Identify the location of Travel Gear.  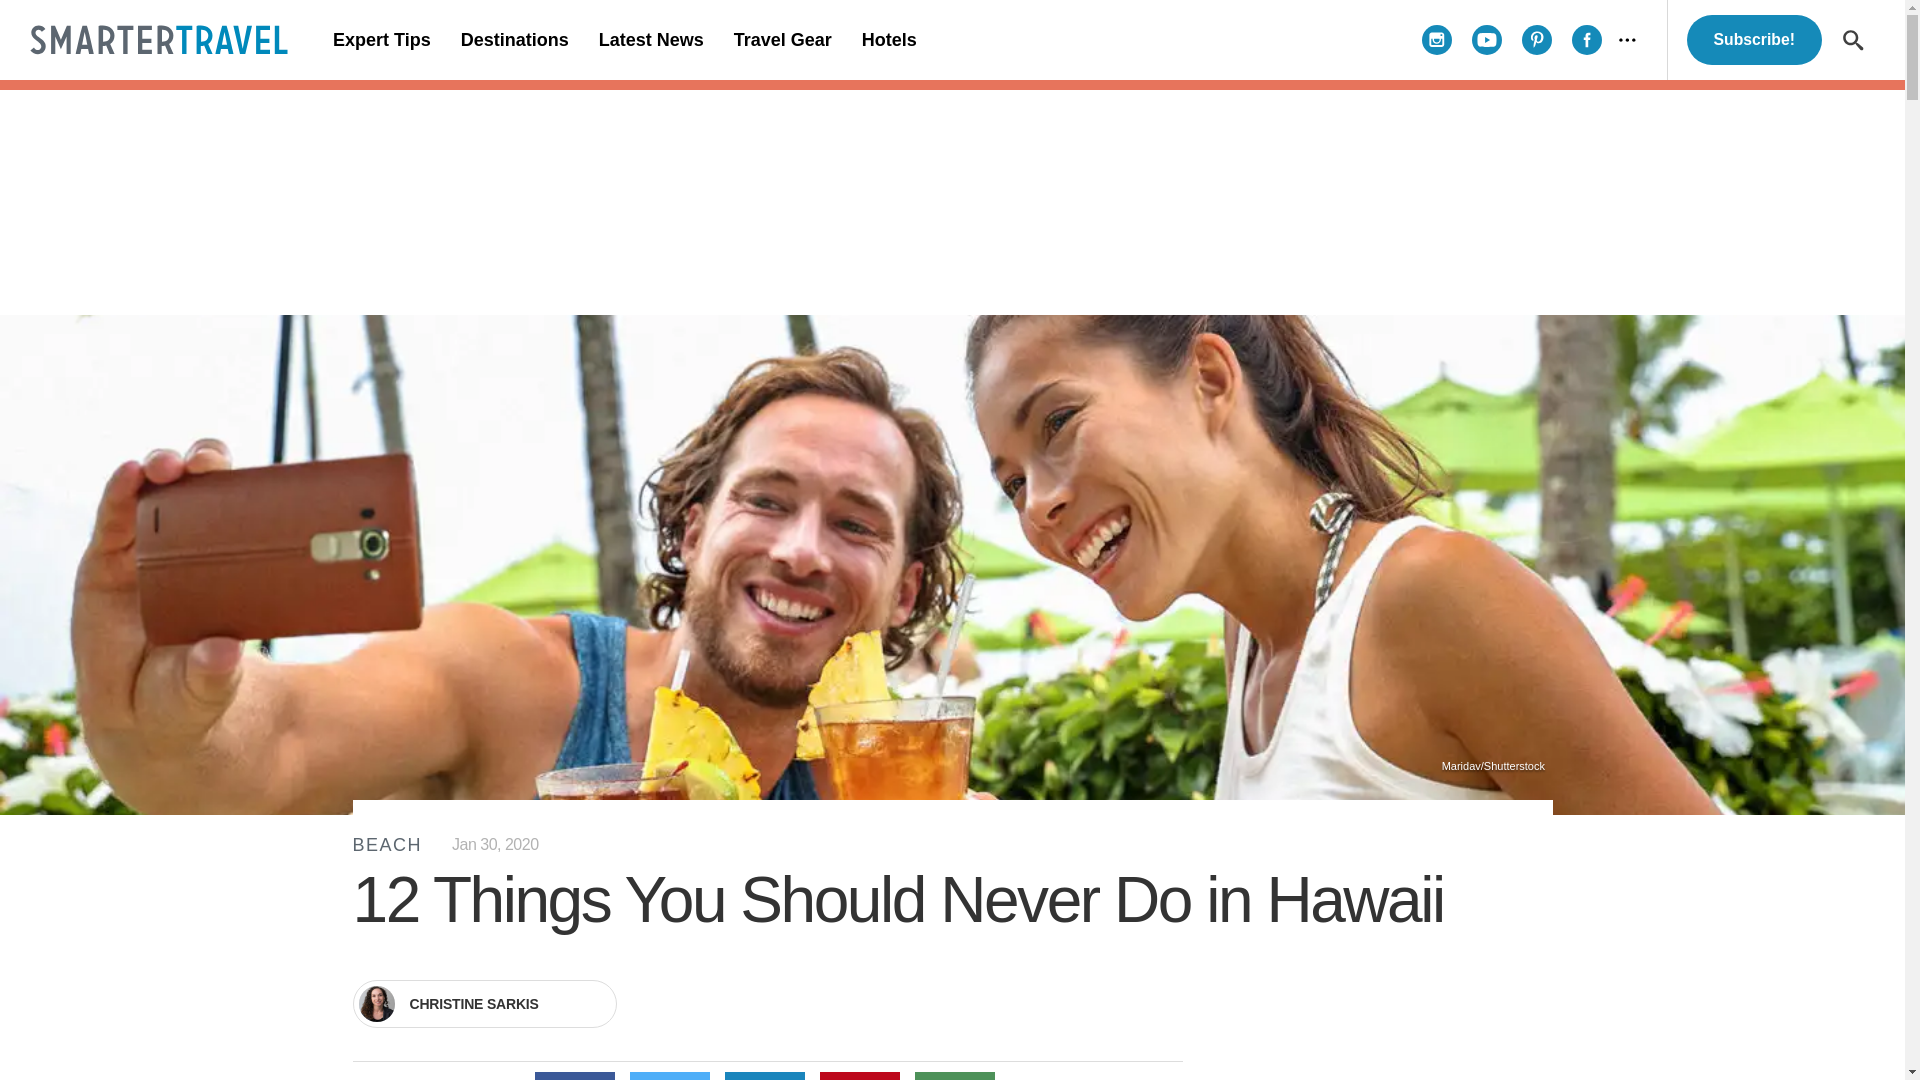
(782, 40).